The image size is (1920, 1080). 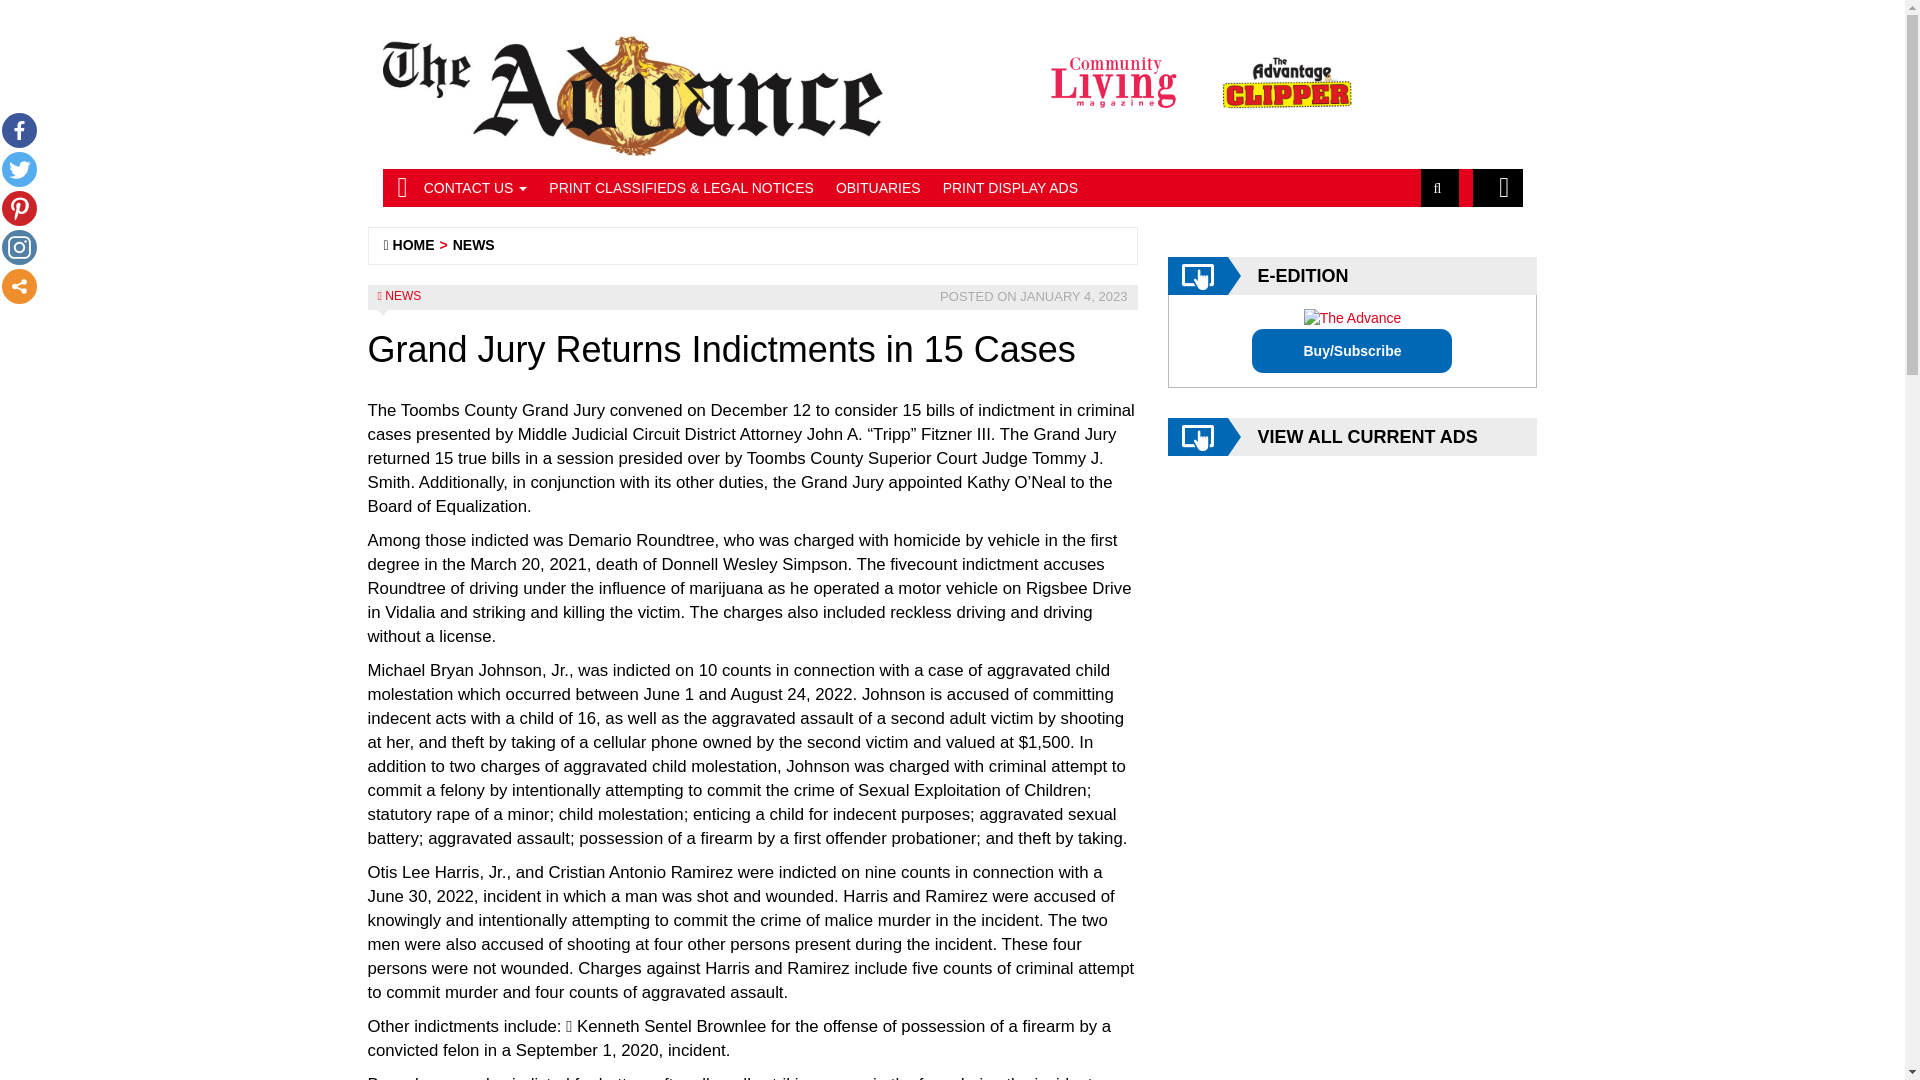 What do you see at coordinates (476, 188) in the screenshot?
I see `Contact Us` at bounding box center [476, 188].